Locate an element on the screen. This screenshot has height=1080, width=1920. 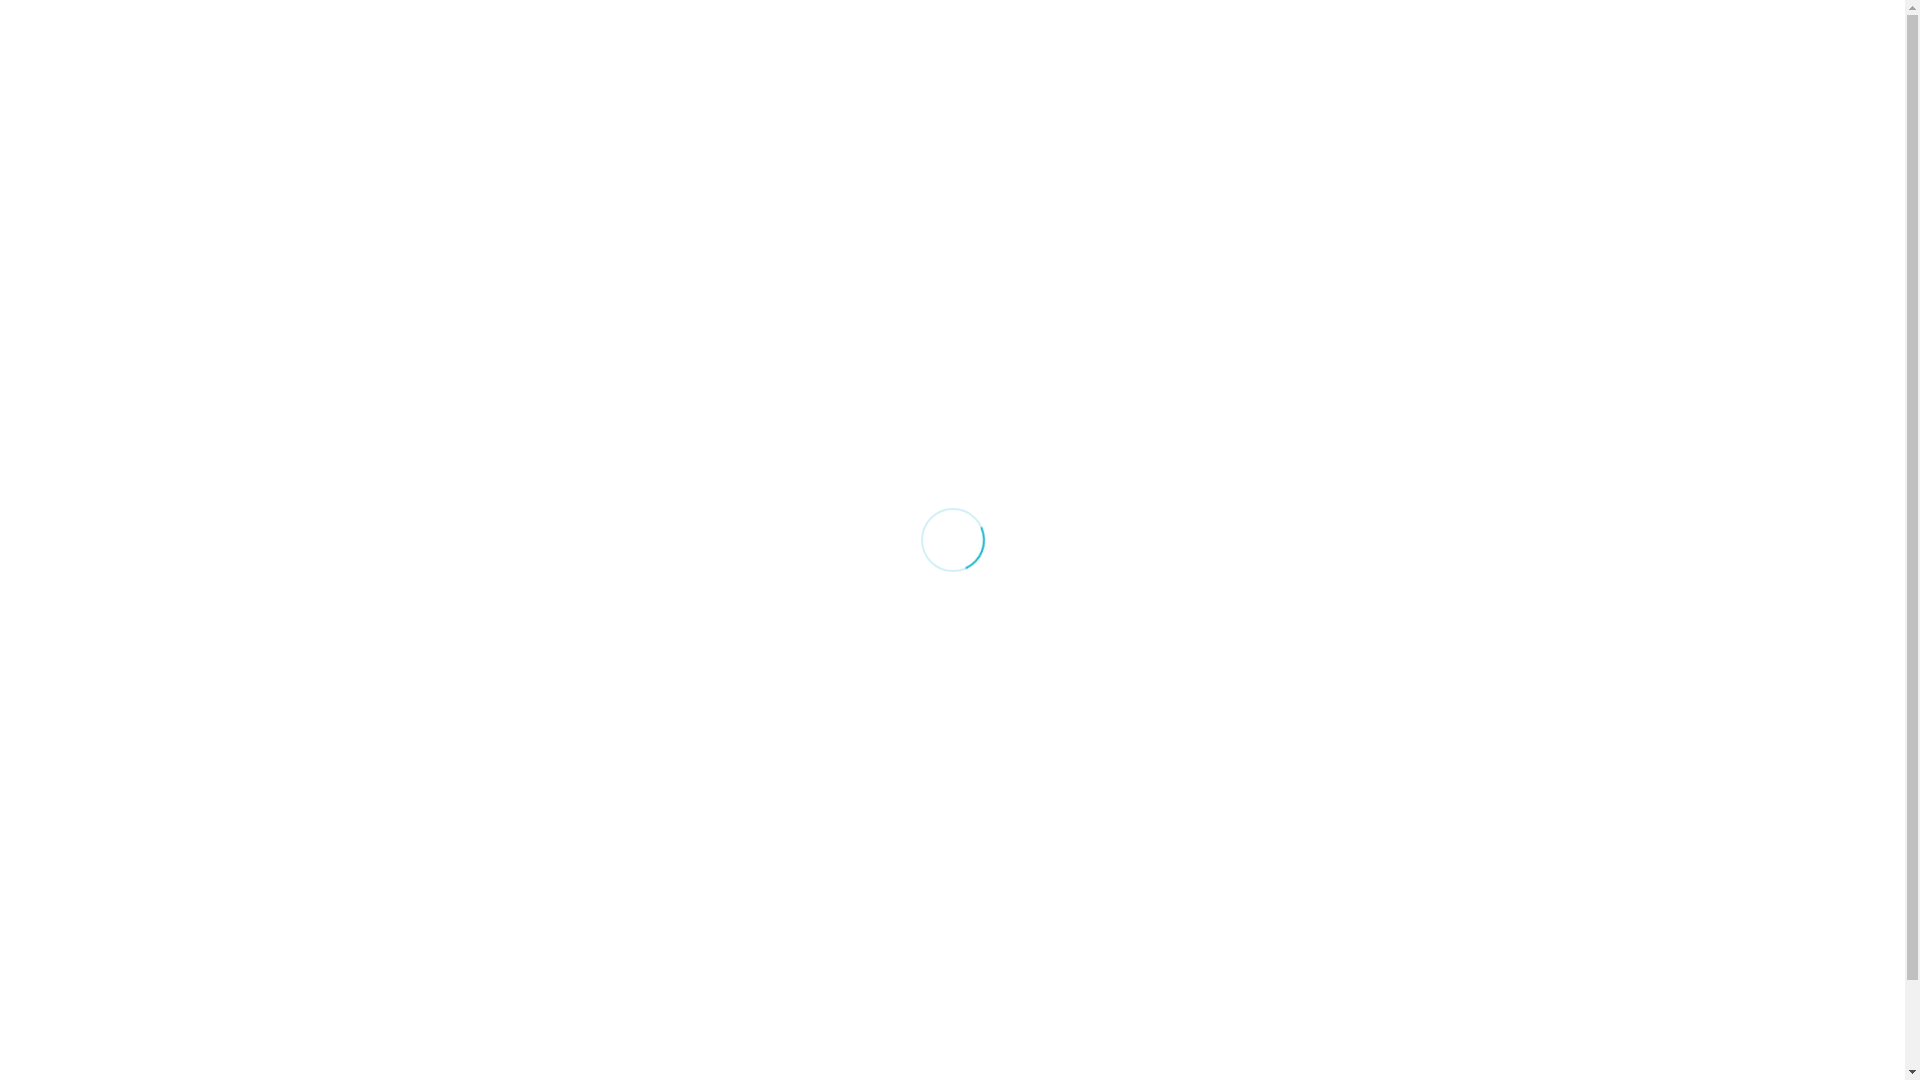
Women is located at coordinates (1018, 982).